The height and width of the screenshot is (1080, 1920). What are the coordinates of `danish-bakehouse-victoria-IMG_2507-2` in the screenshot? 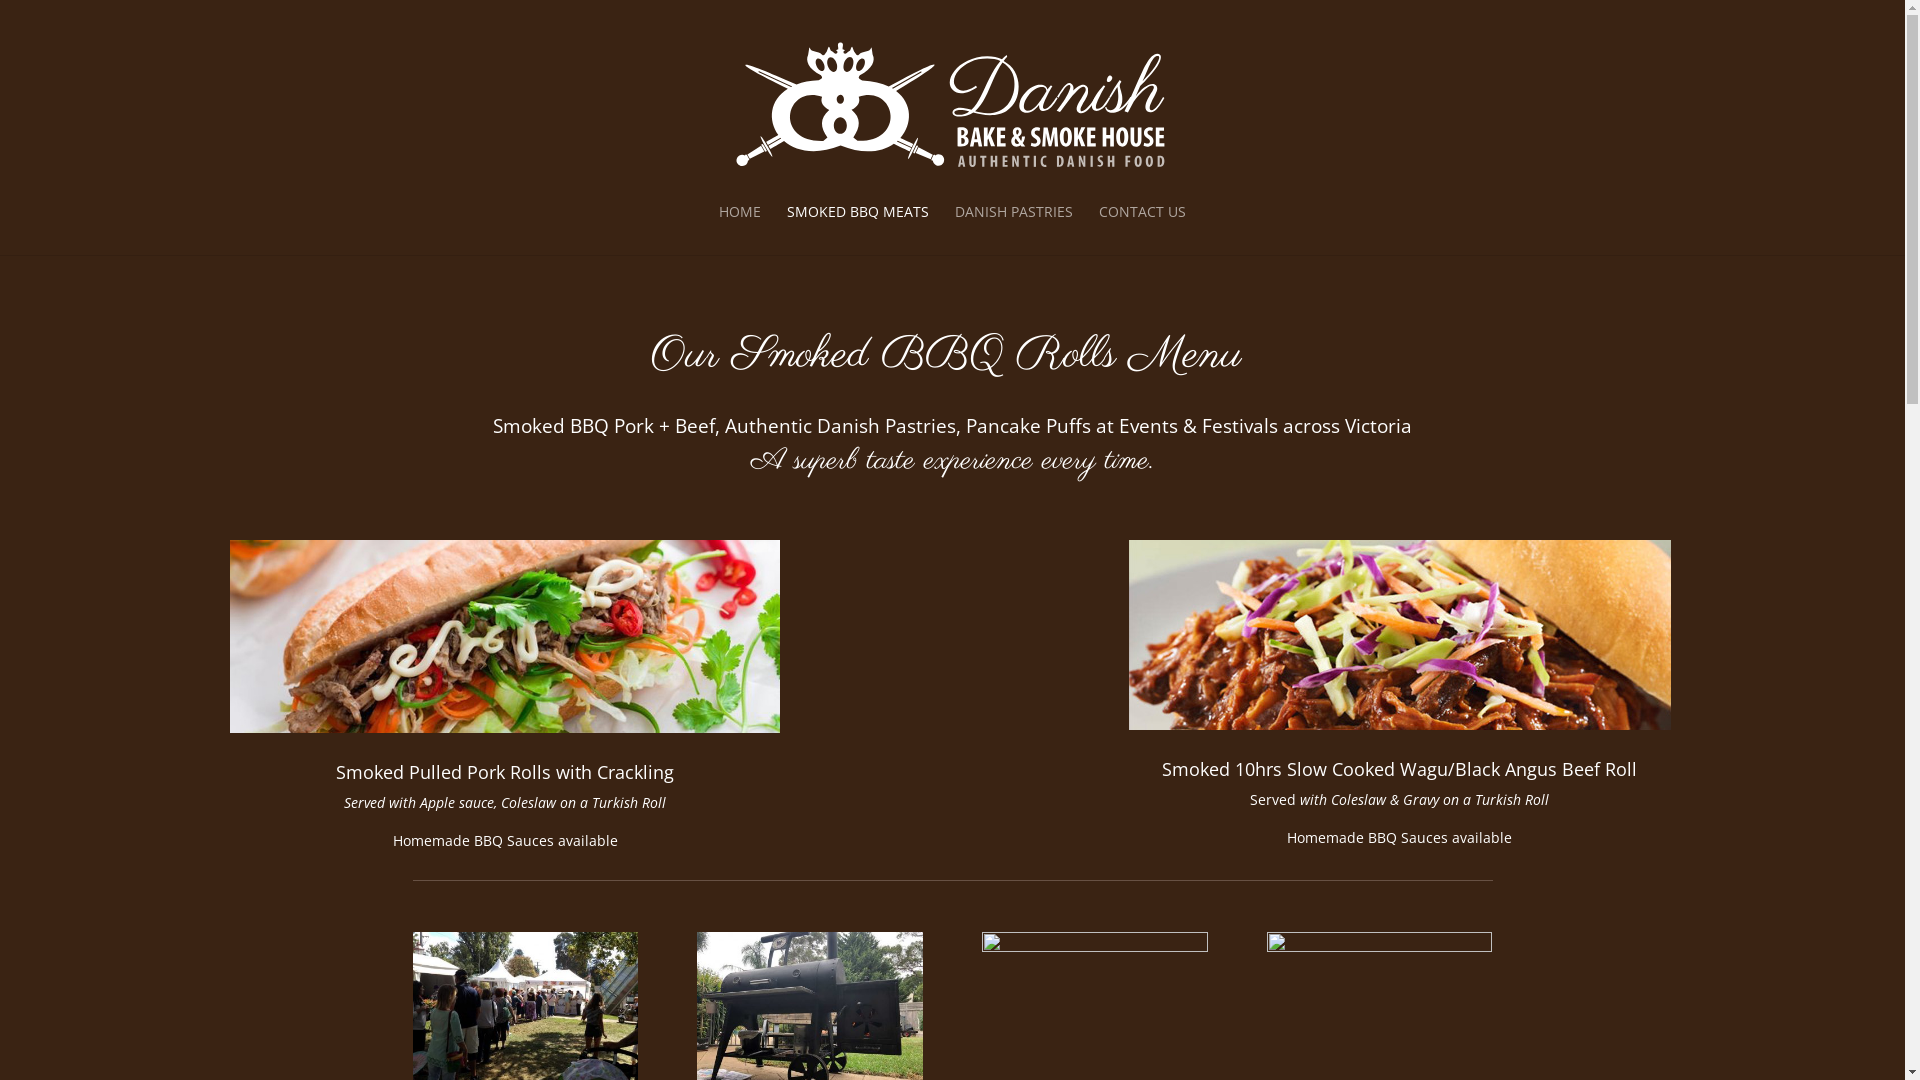 It's located at (1380, 946).